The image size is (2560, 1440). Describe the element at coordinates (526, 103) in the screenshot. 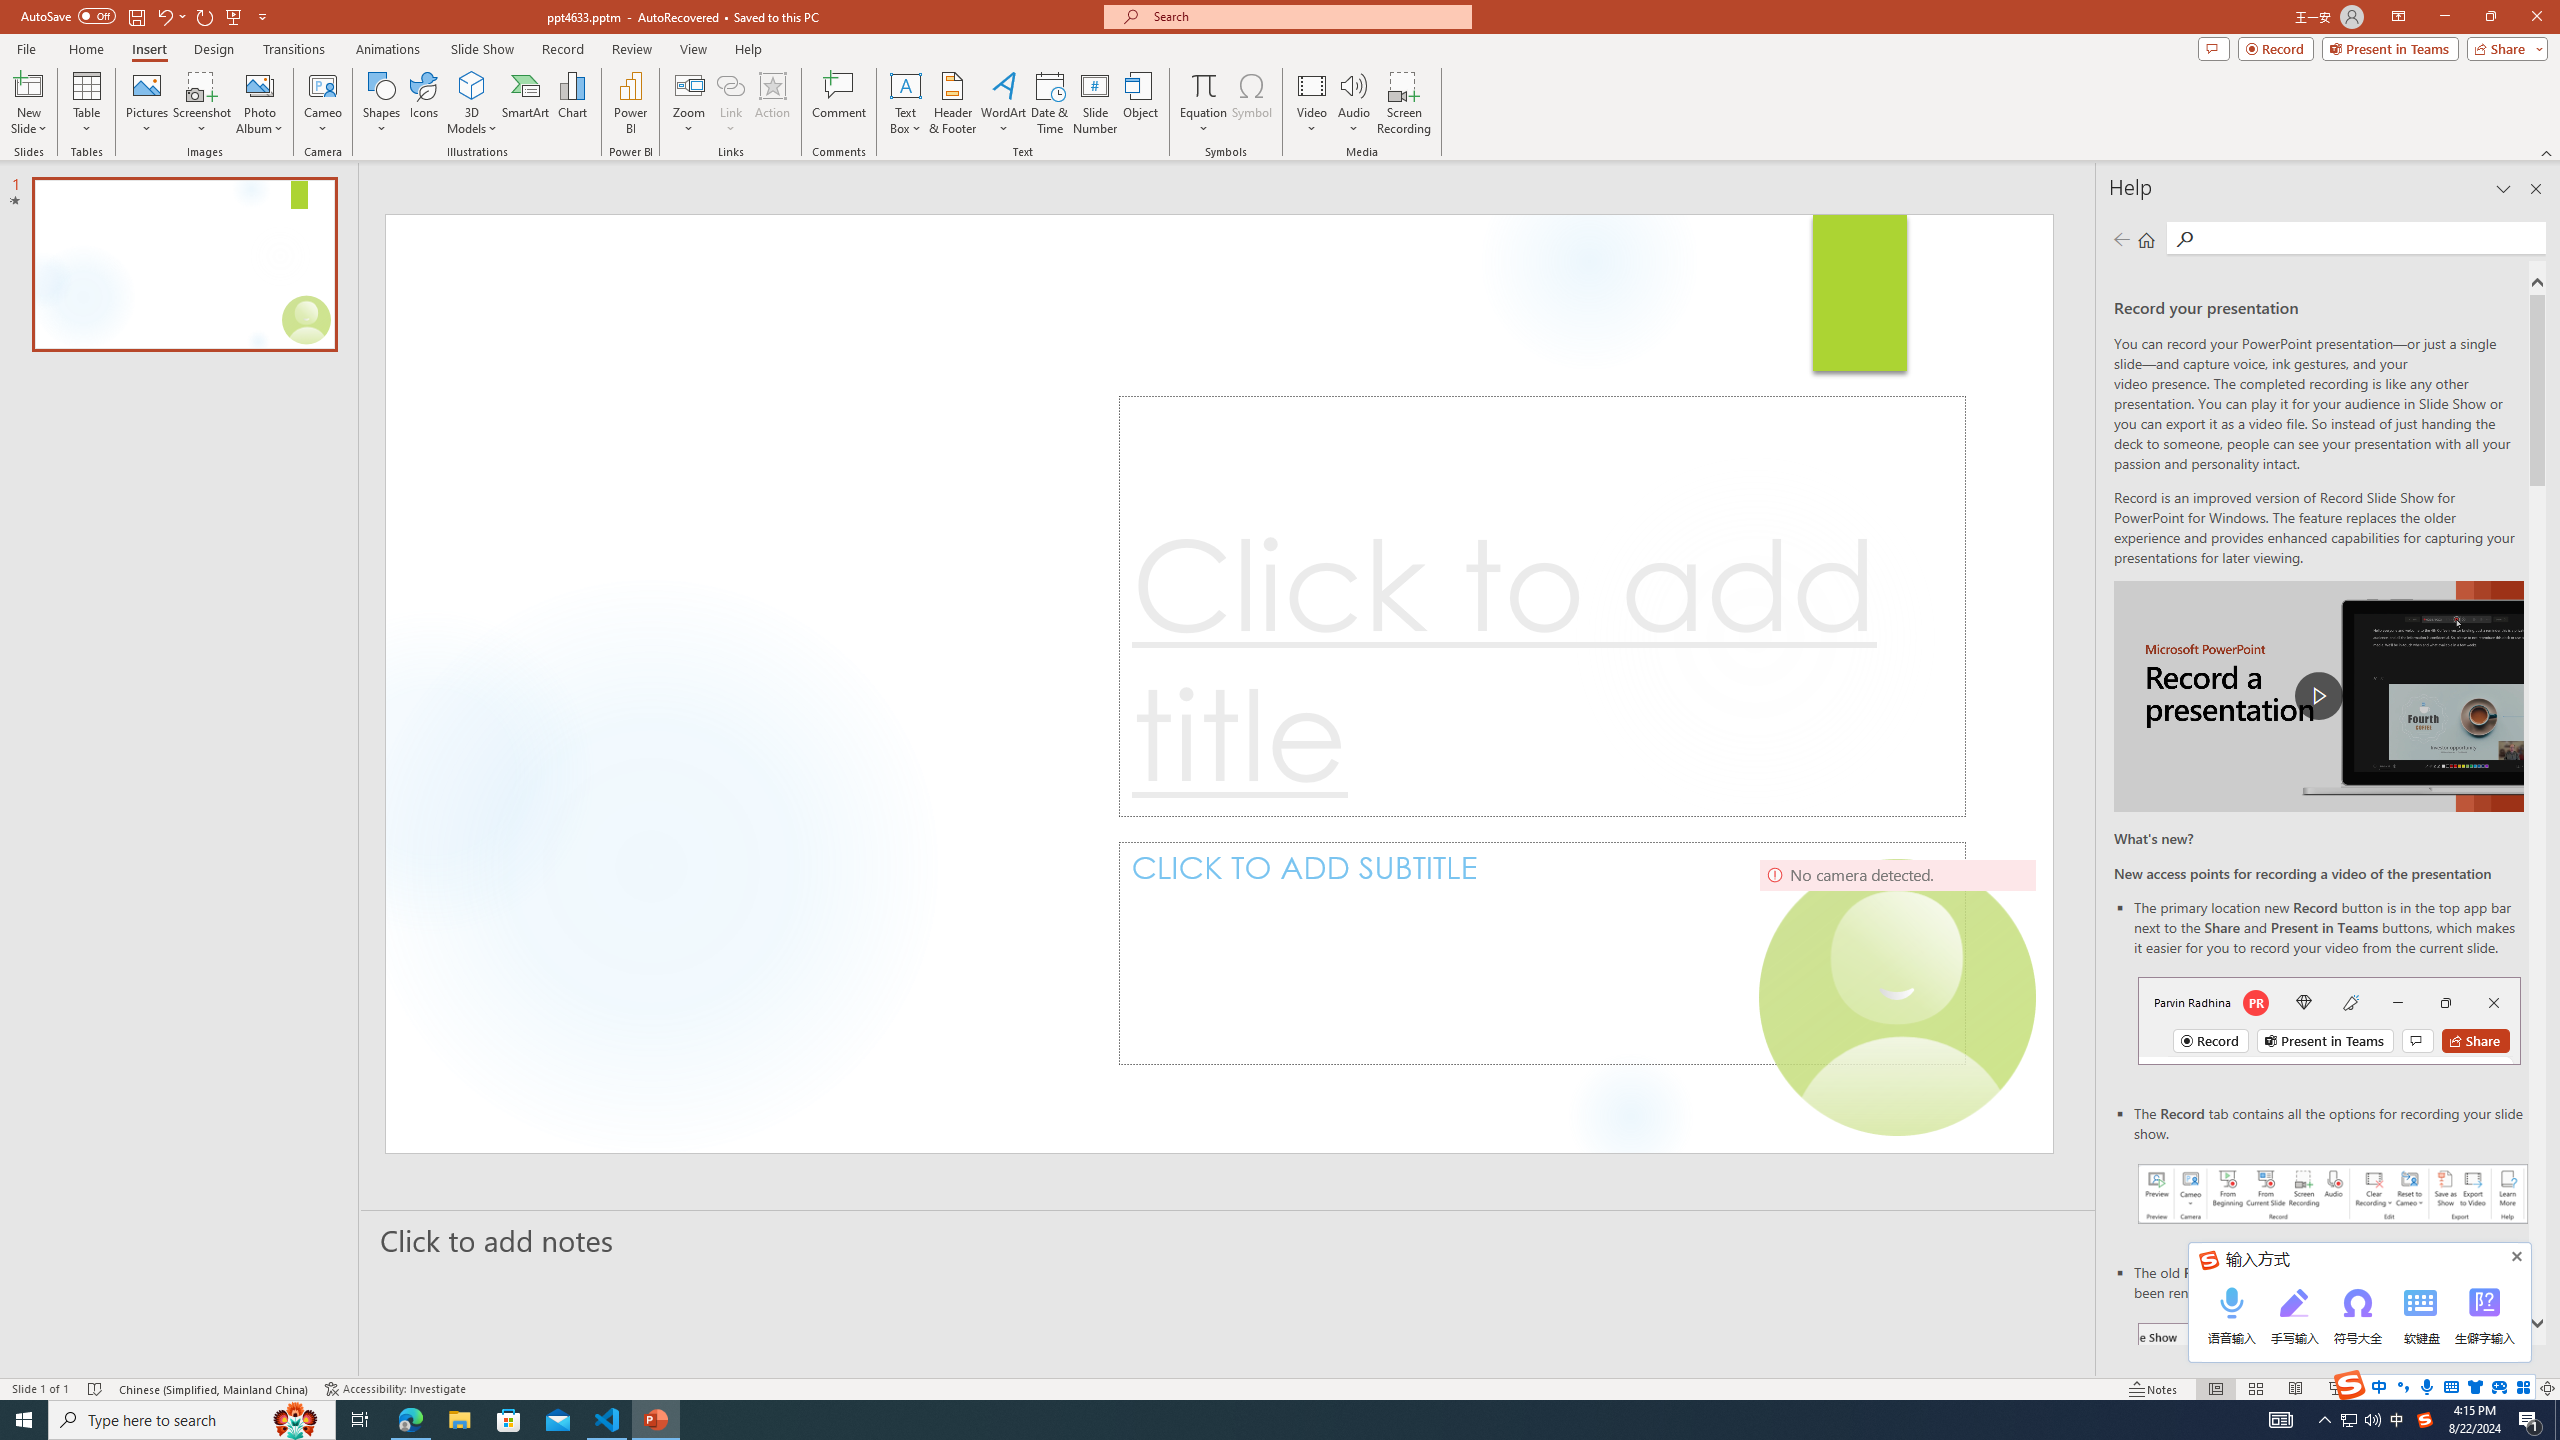

I see `SmartArt...` at that location.